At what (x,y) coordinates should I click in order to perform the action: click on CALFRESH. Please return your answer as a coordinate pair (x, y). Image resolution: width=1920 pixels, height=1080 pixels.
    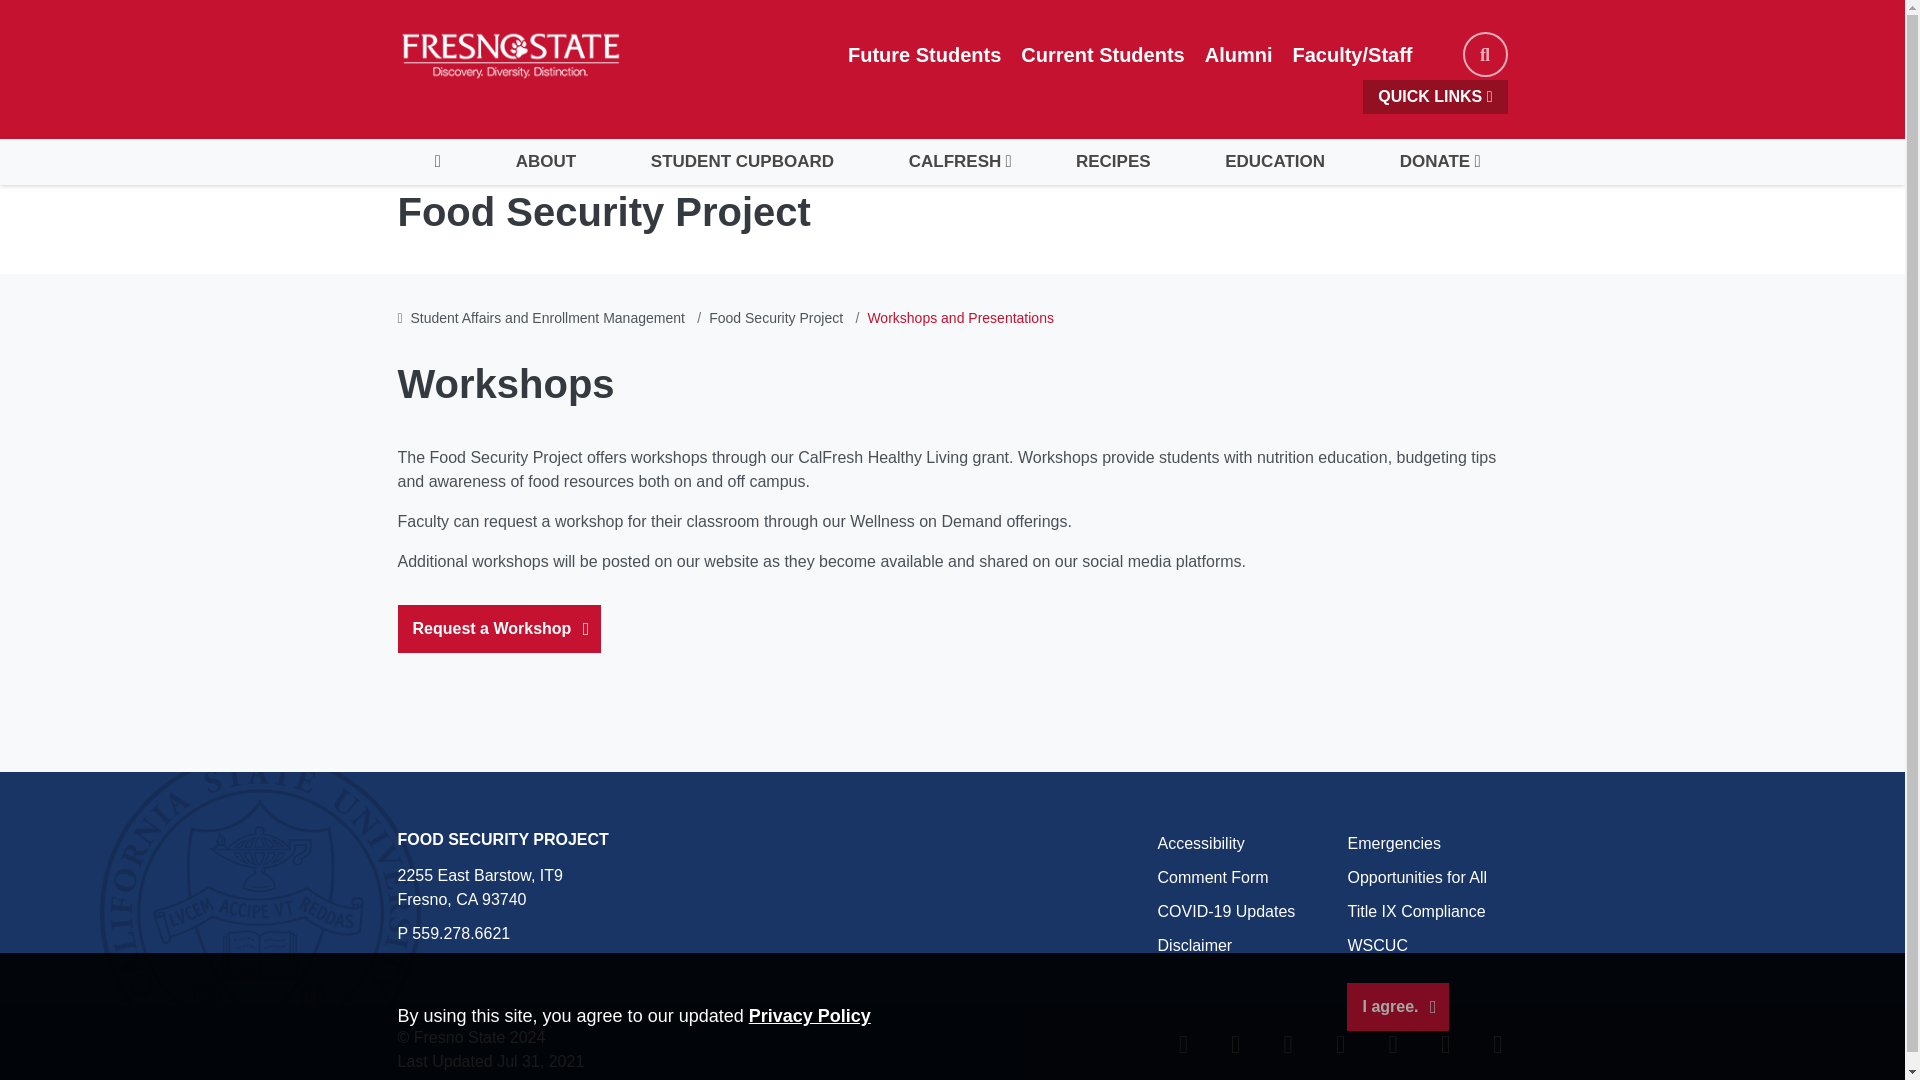
    Looking at the image, I should click on (954, 162).